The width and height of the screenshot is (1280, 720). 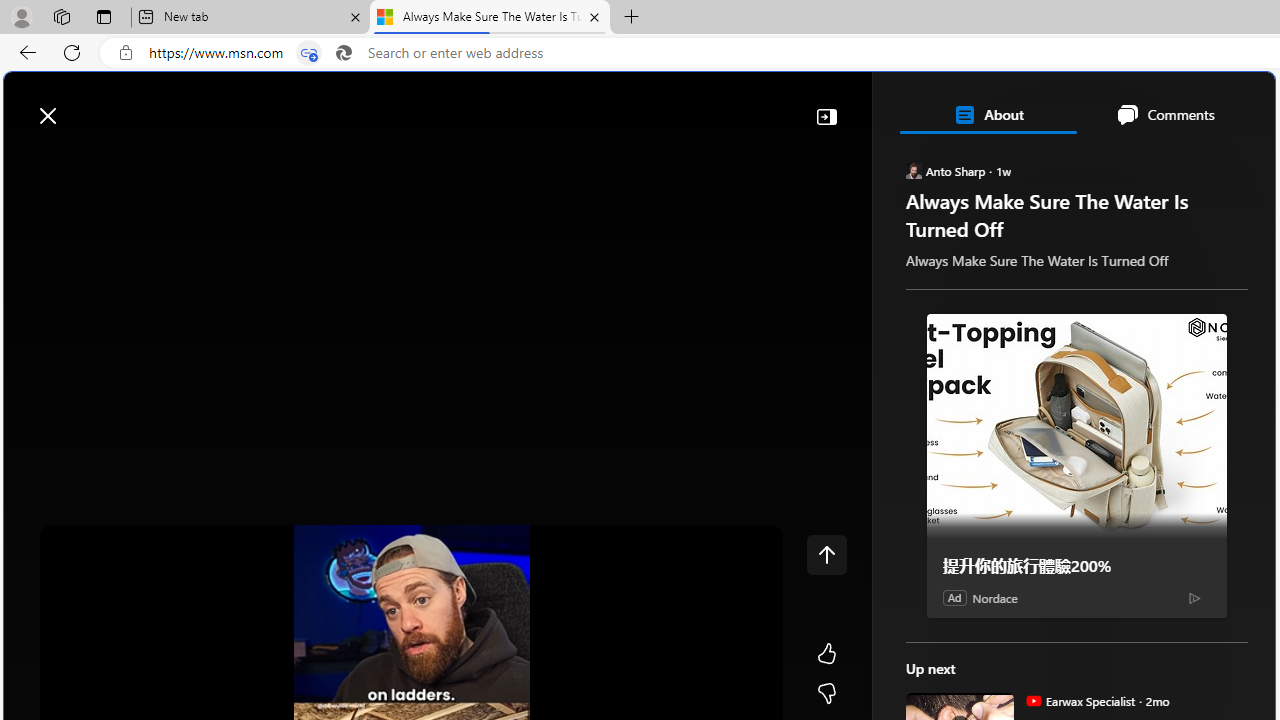 What do you see at coordinates (826, 694) in the screenshot?
I see `Dislike` at bounding box center [826, 694].